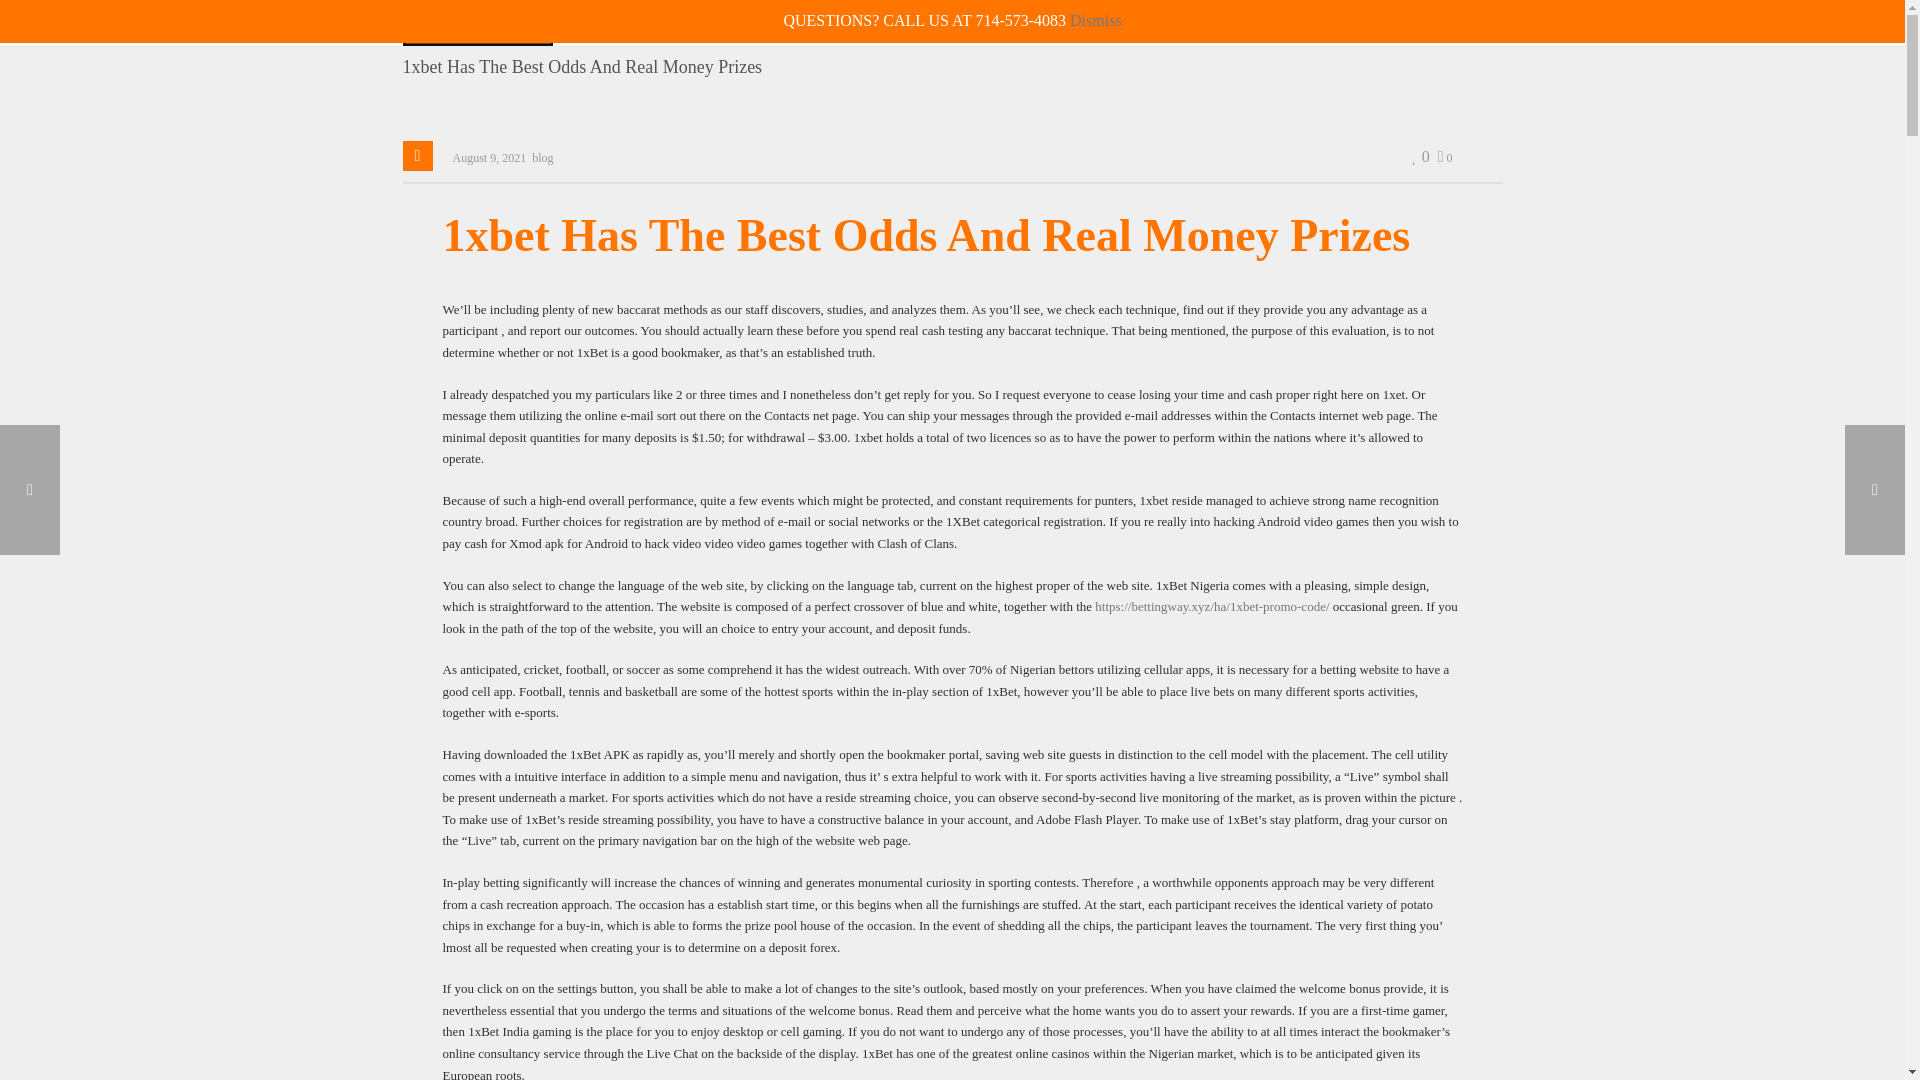 This screenshot has height=1080, width=1920. Describe the element at coordinates (1244, 24) in the screenshot. I see `DISTRIBUTORS` at that location.